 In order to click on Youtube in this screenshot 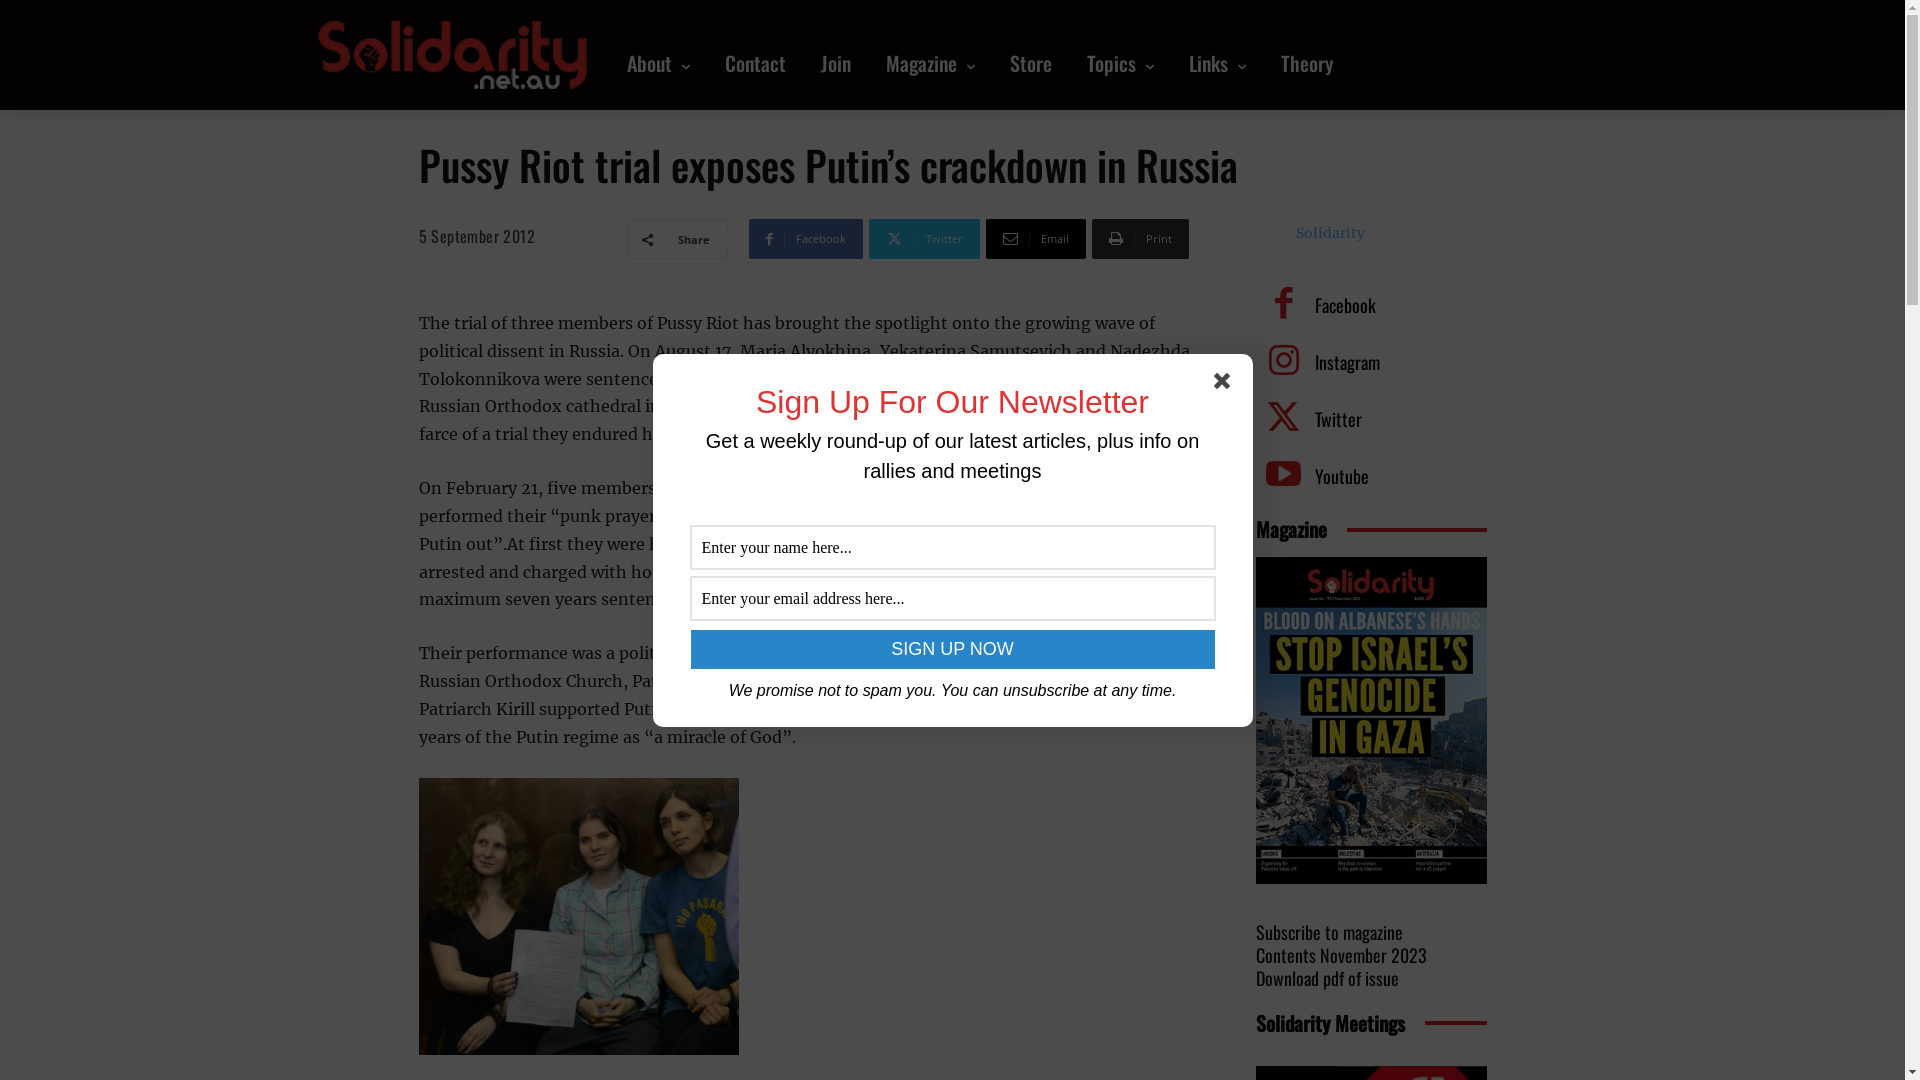, I will do `click(1341, 476)`.